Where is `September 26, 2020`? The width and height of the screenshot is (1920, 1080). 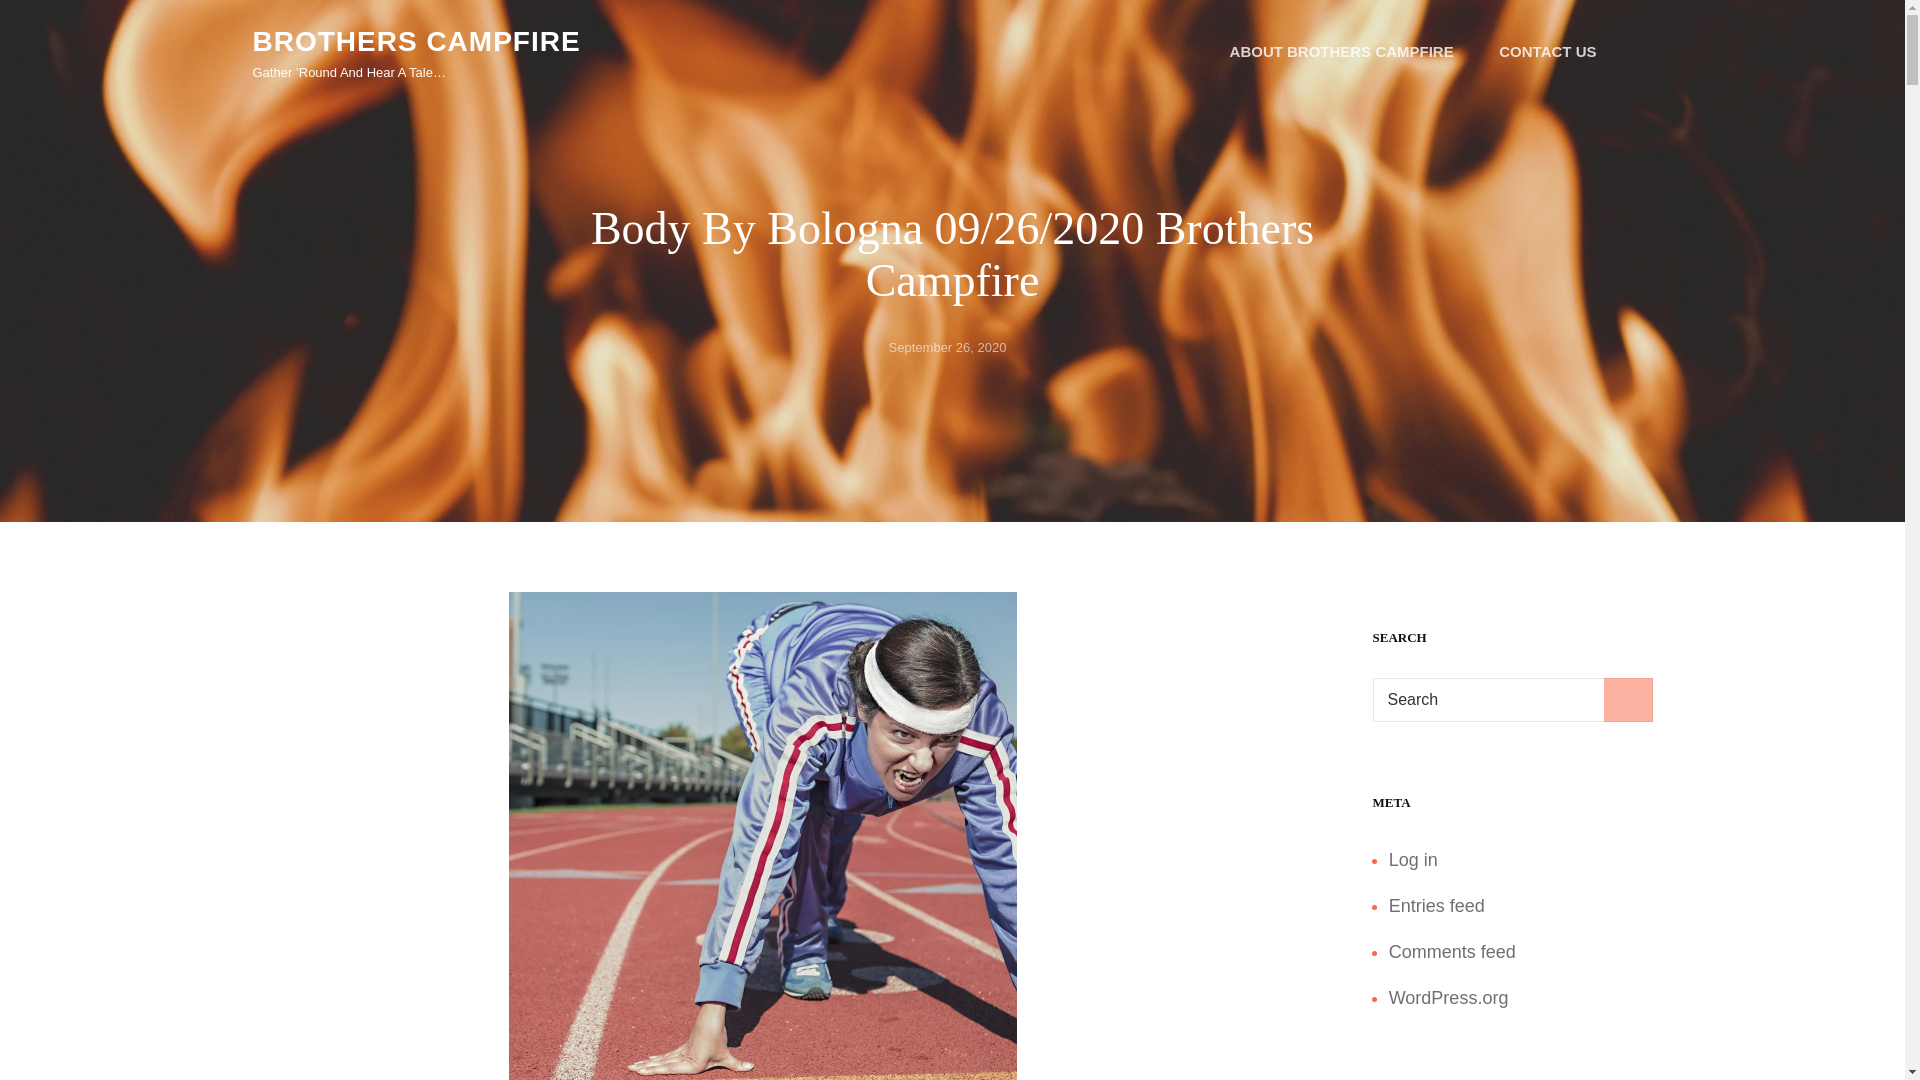 September 26, 2020 is located at coordinates (947, 348).